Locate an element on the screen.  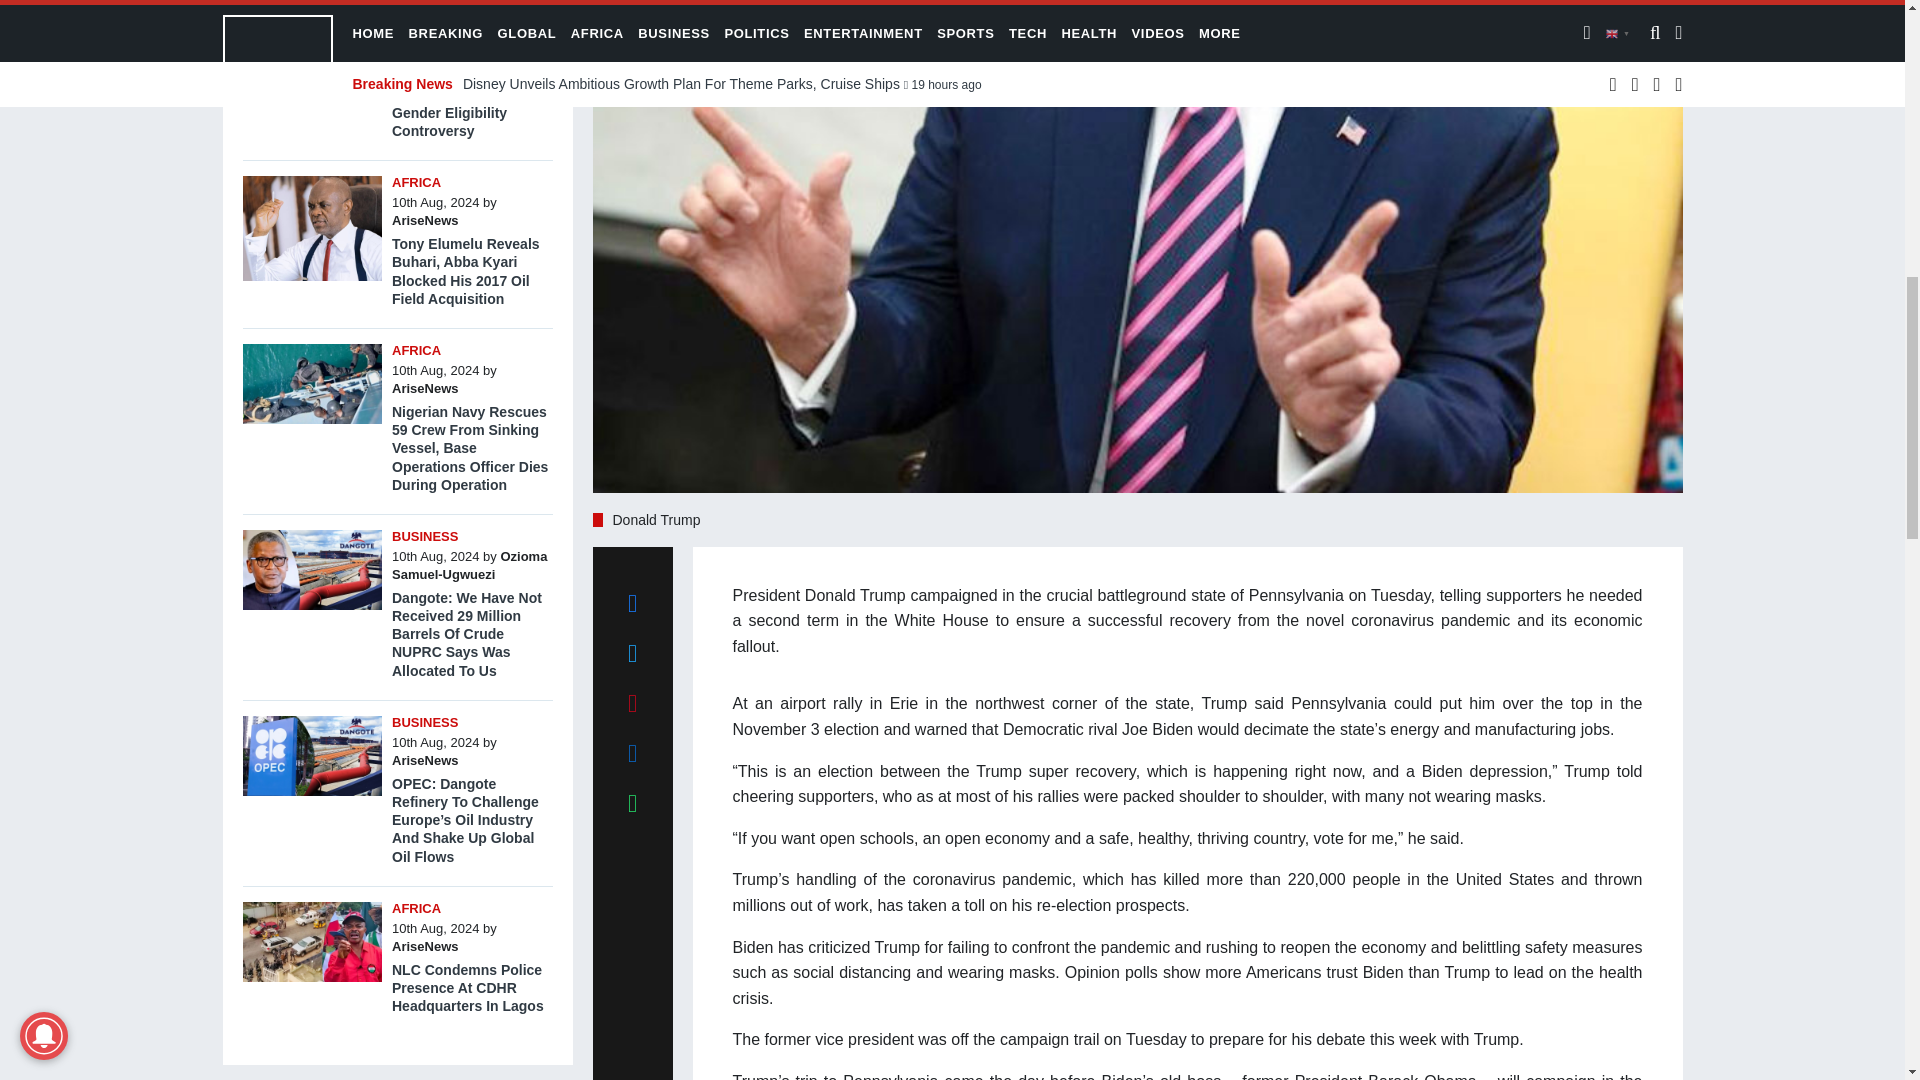
AFRICA is located at coordinates (416, 350).